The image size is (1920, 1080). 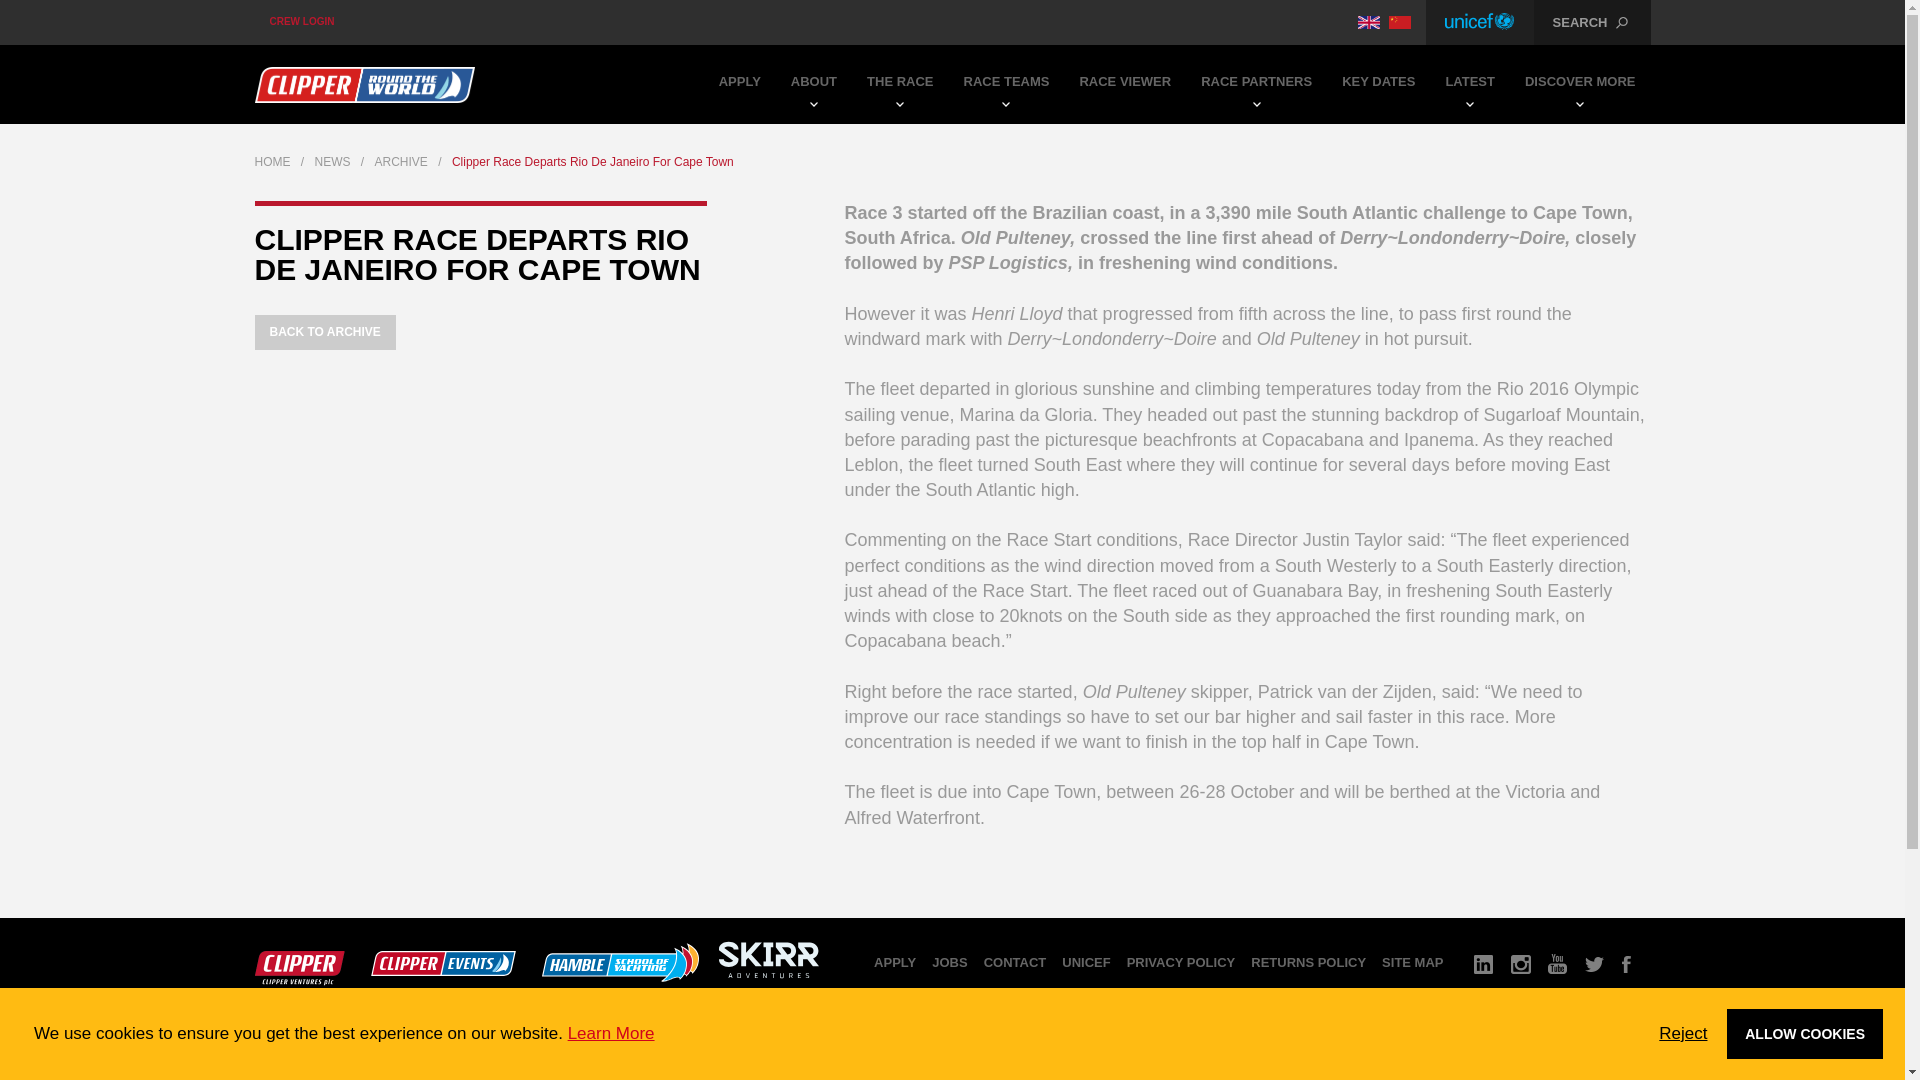 What do you see at coordinates (900, 84) in the screenshot?
I see `THE RACE` at bounding box center [900, 84].